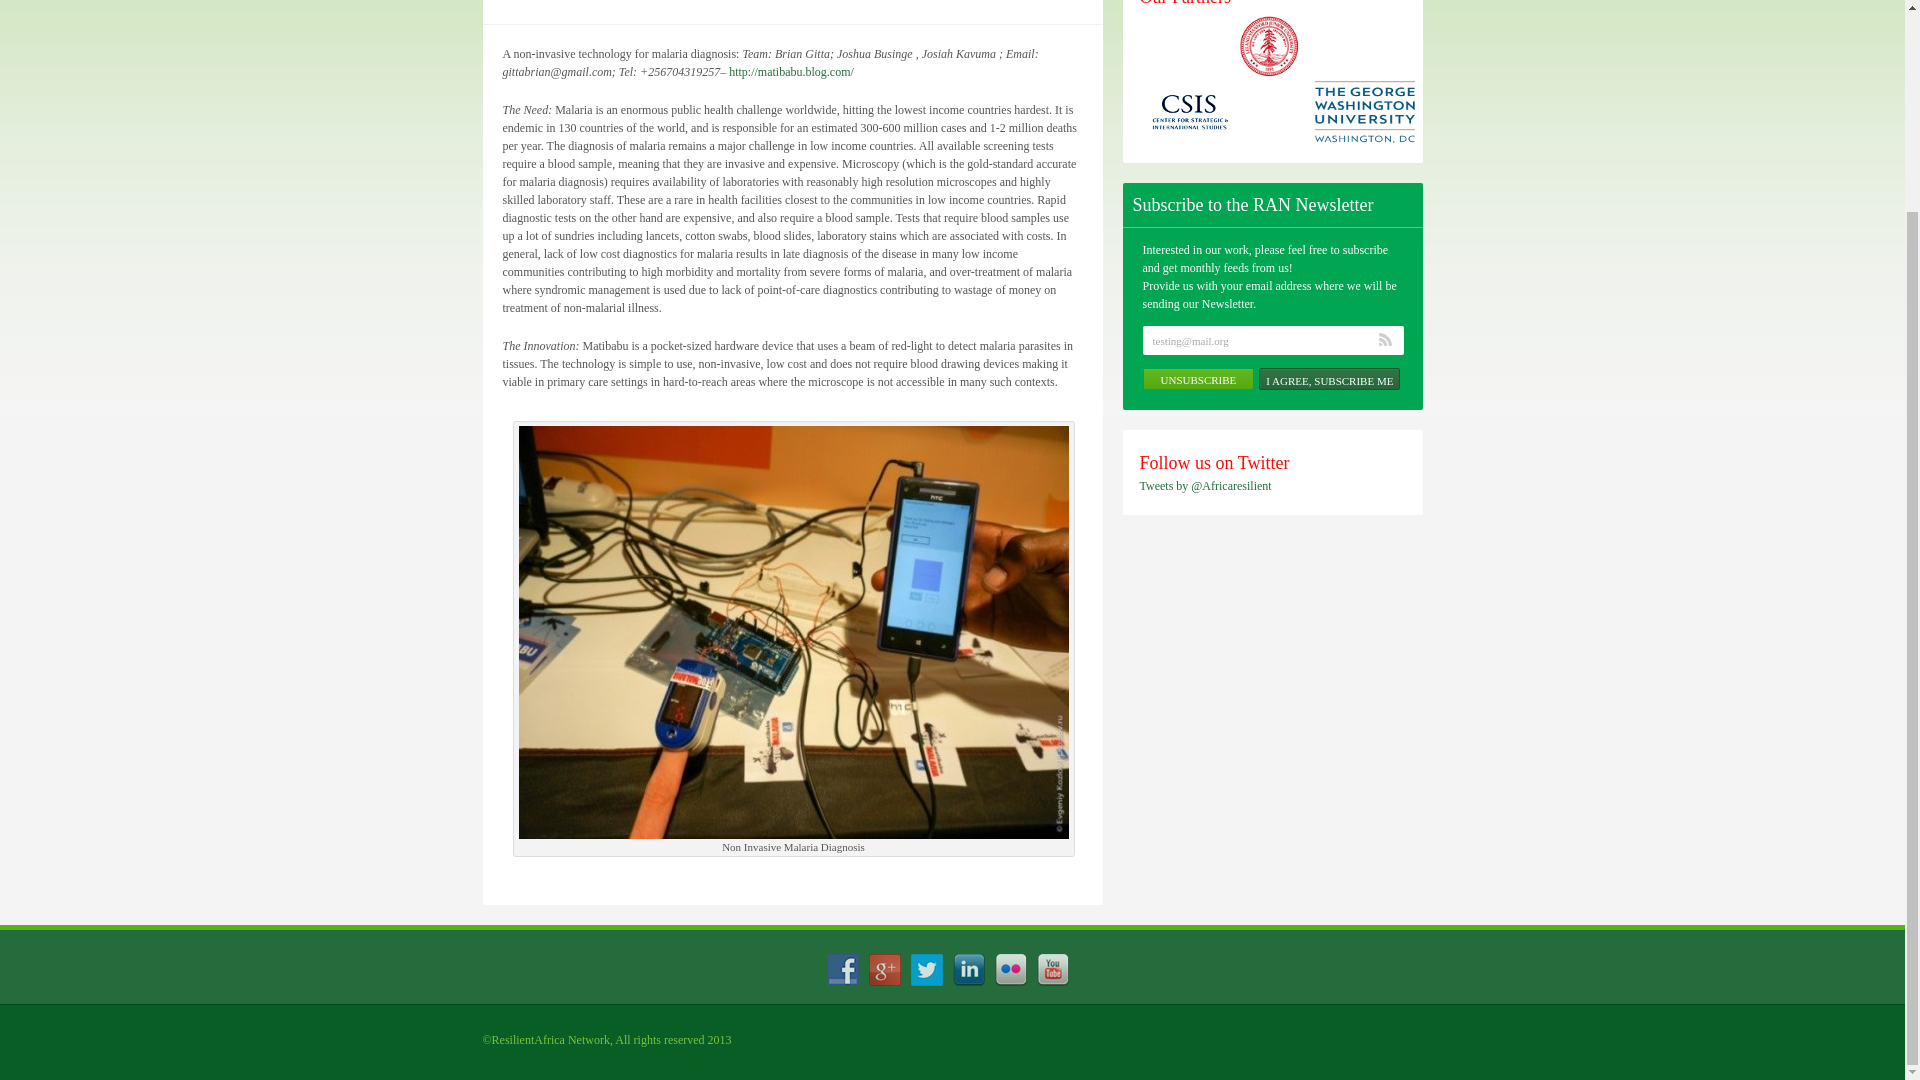 Image resolution: width=1920 pixels, height=1080 pixels. Describe the element at coordinates (1052, 970) in the screenshot. I see `Follow us on Youtube` at that location.